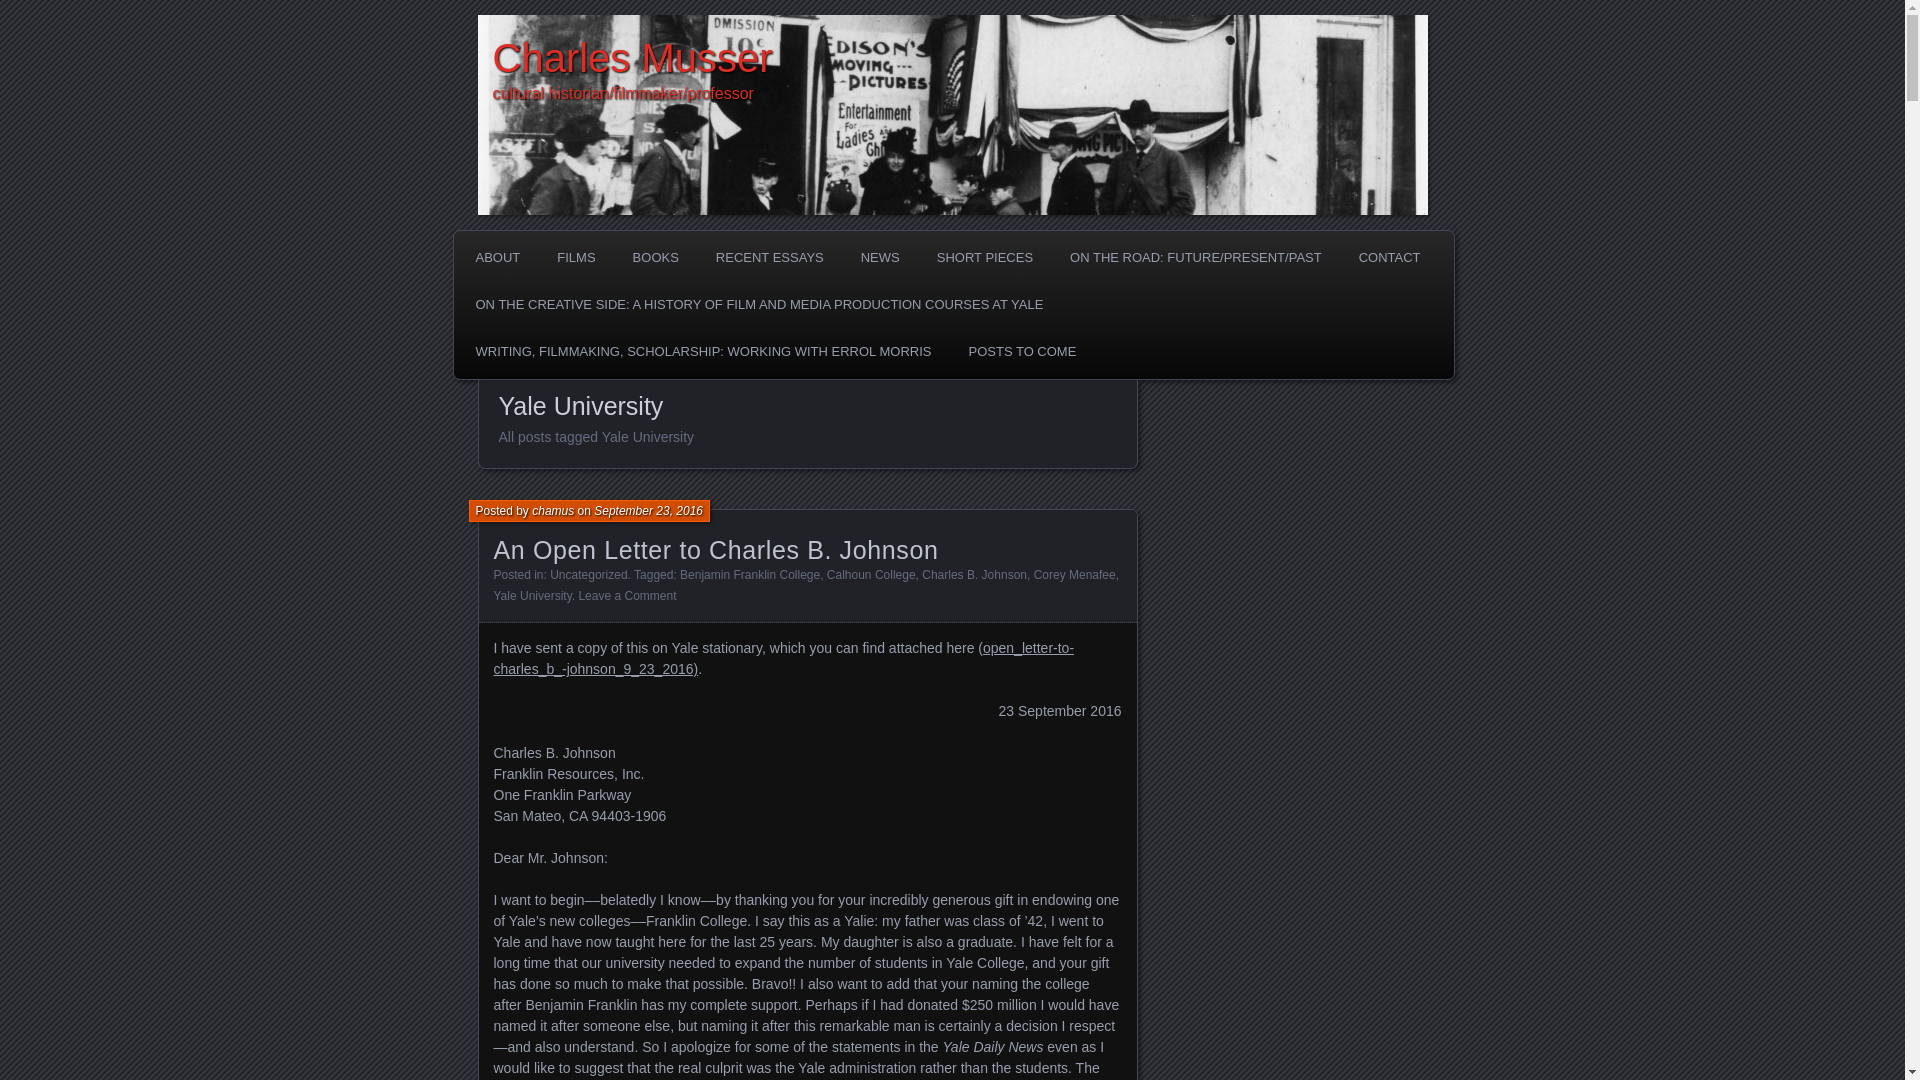 The height and width of the screenshot is (1080, 1920). Describe the element at coordinates (716, 549) in the screenshot. I see `An Open Letter to Charles B. Johnson` at that location.